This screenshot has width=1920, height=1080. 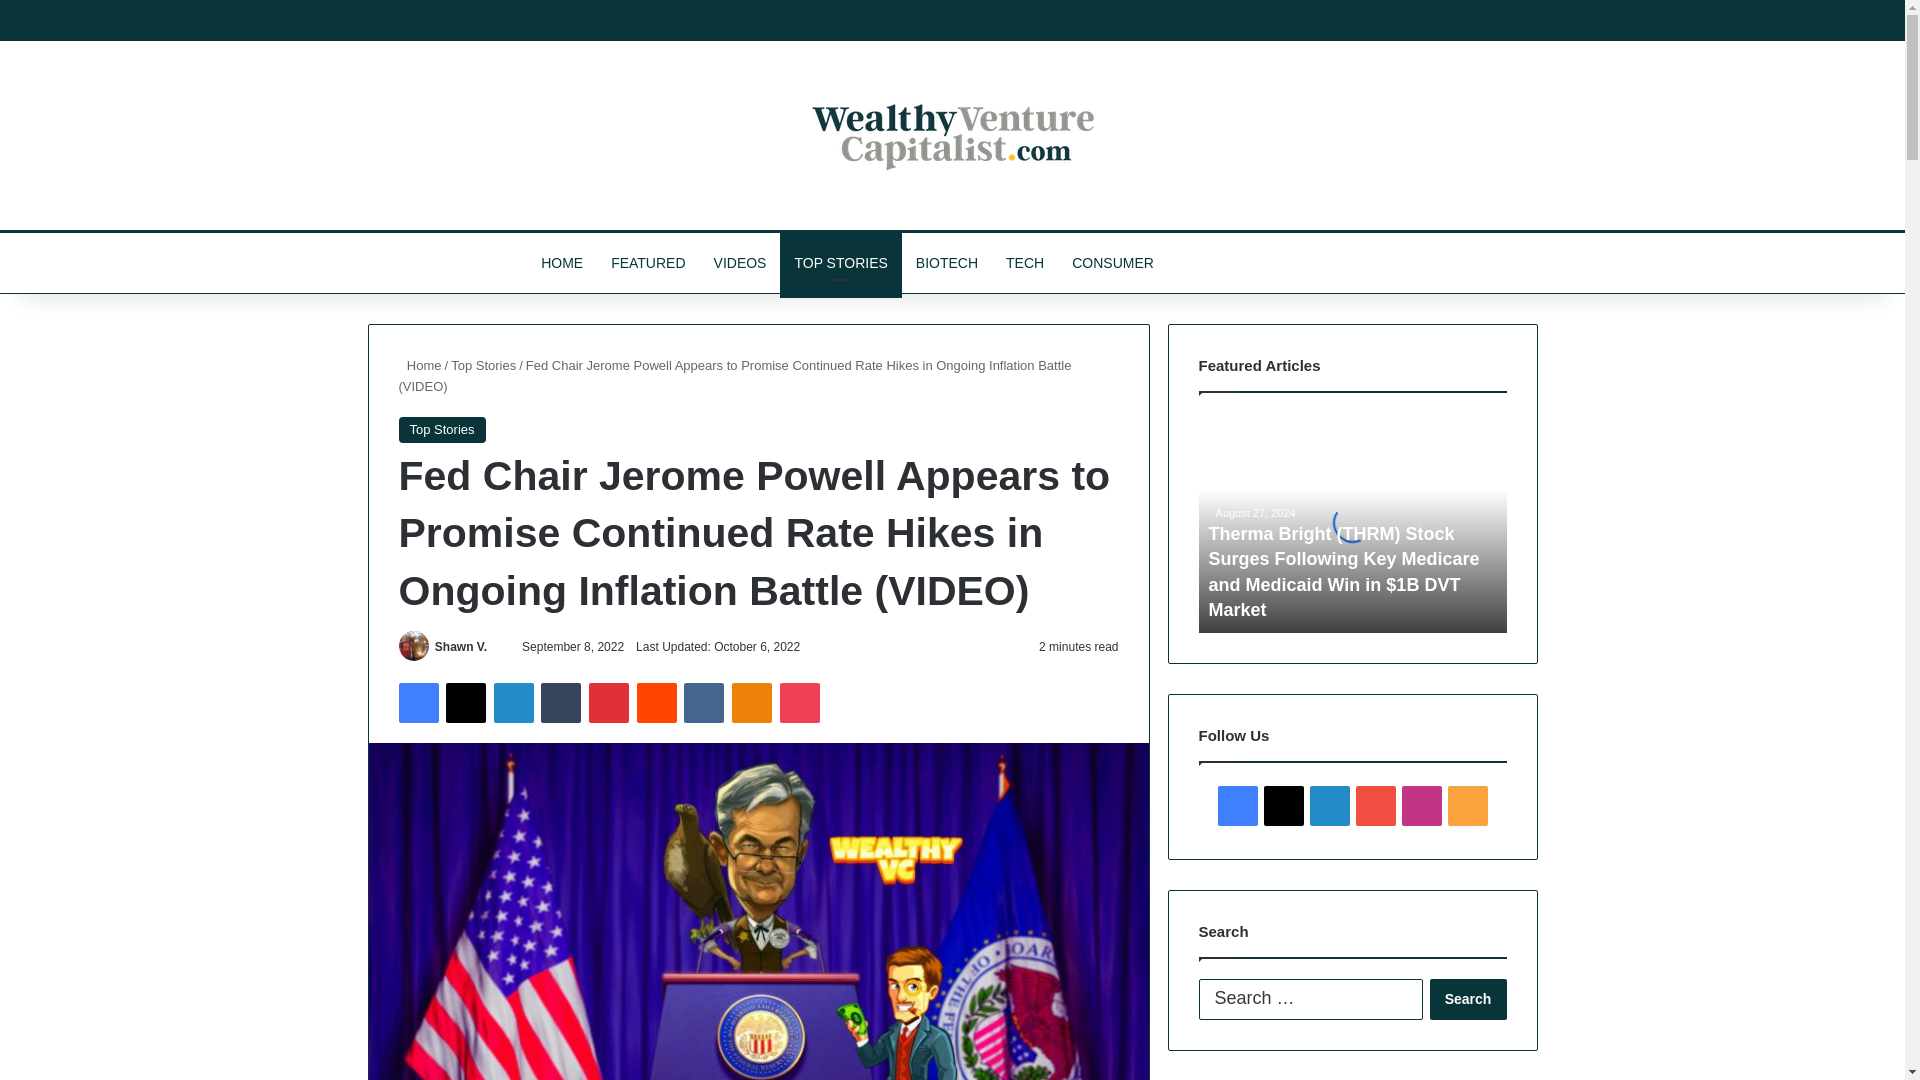 What do you see at coordinates (609, 702) in the screenshot?
I see `Pinterest` at bounding box center [609, 702].